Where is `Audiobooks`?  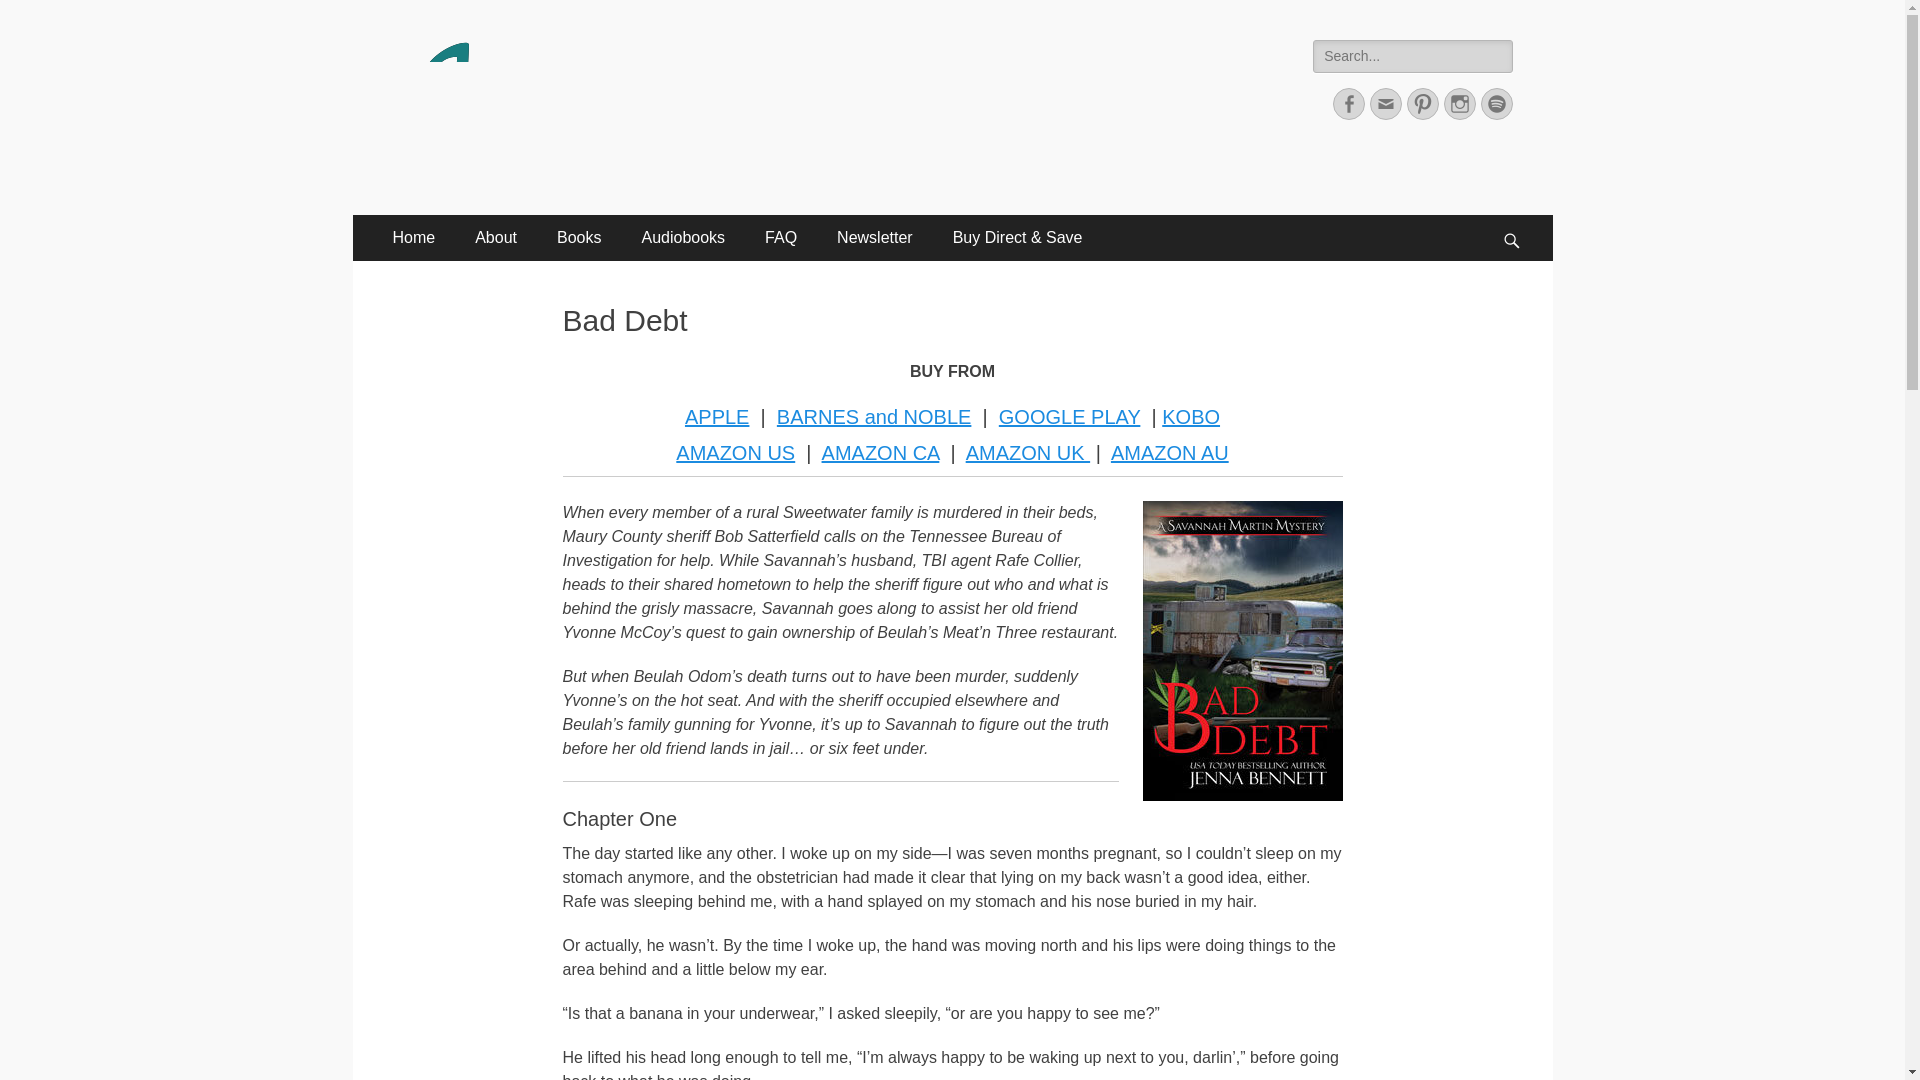 Audiobooks is located at coordinates (682, 238).